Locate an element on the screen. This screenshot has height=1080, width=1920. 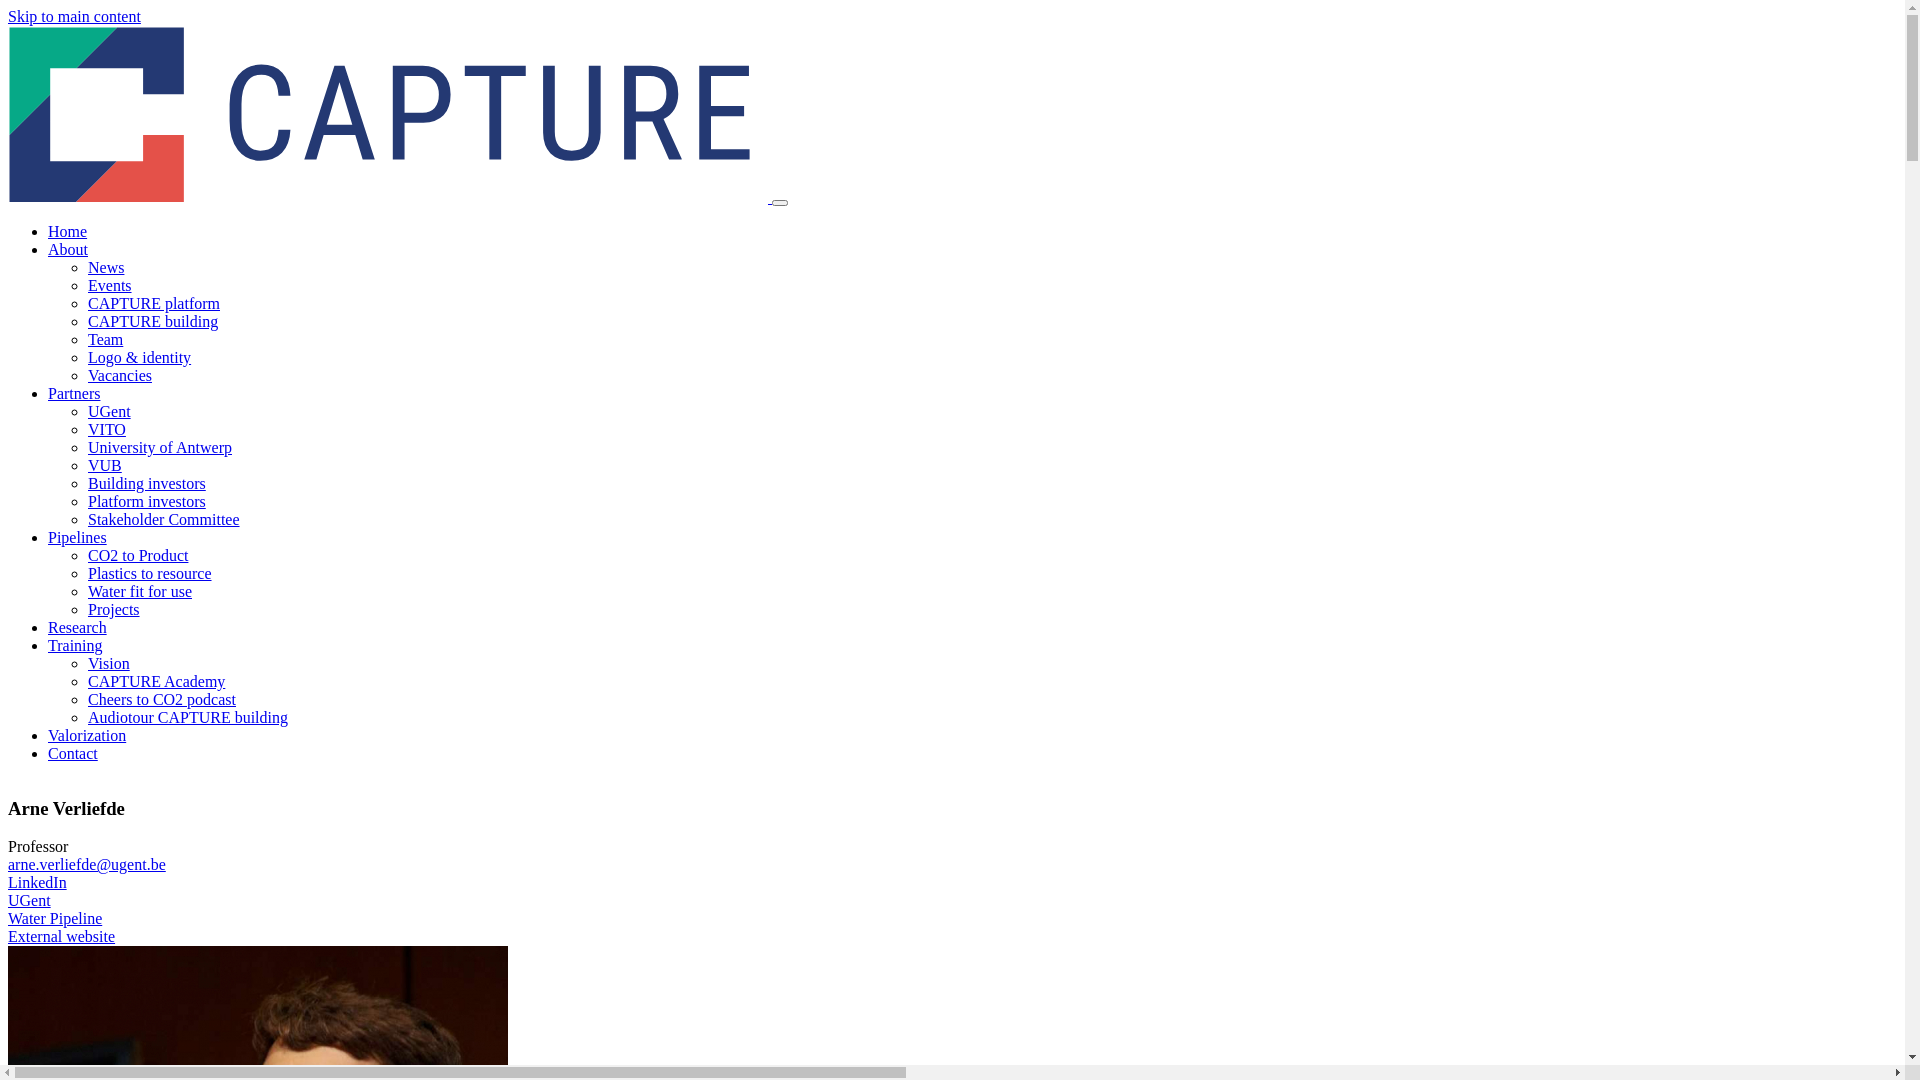
Skip to main content is located at coordinates (74, 16).